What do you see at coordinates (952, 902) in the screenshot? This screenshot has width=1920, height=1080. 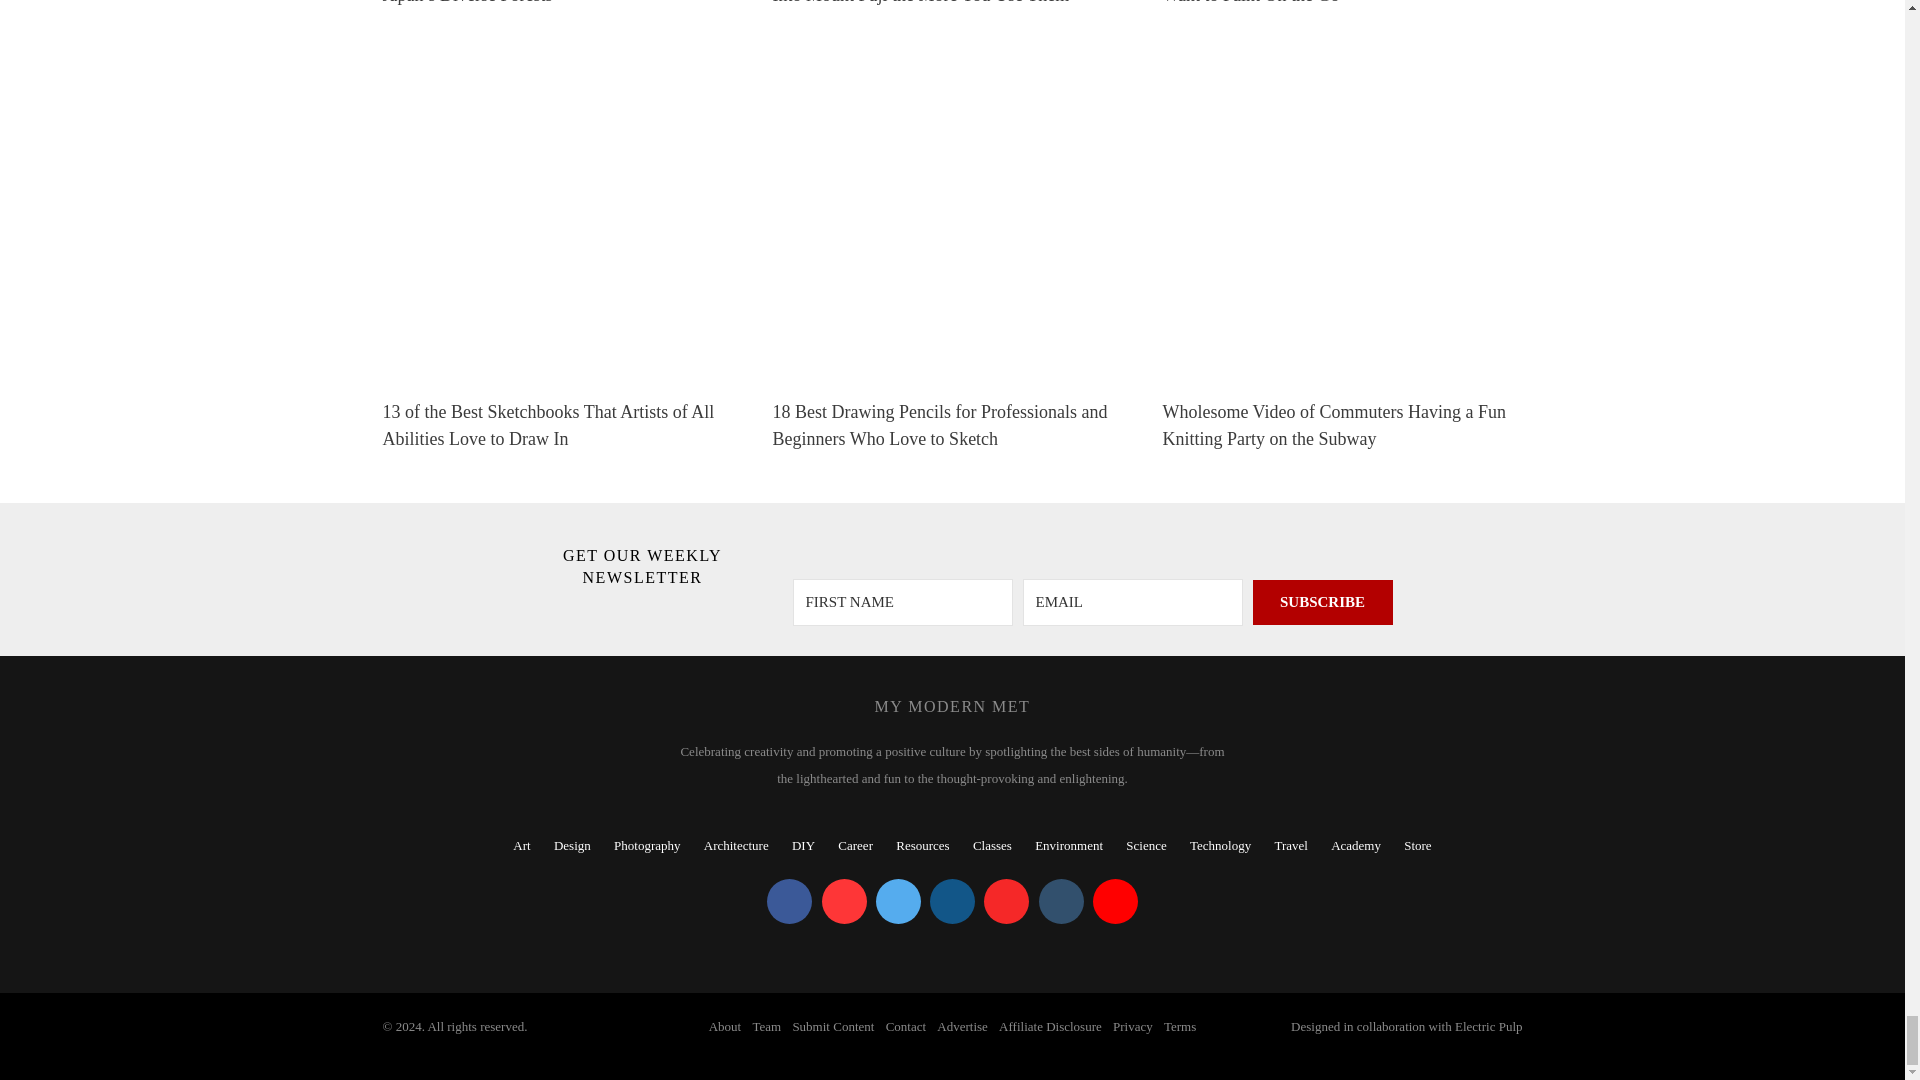 I see `My Modern Met on Instagram` at bounding box center [952, 902].